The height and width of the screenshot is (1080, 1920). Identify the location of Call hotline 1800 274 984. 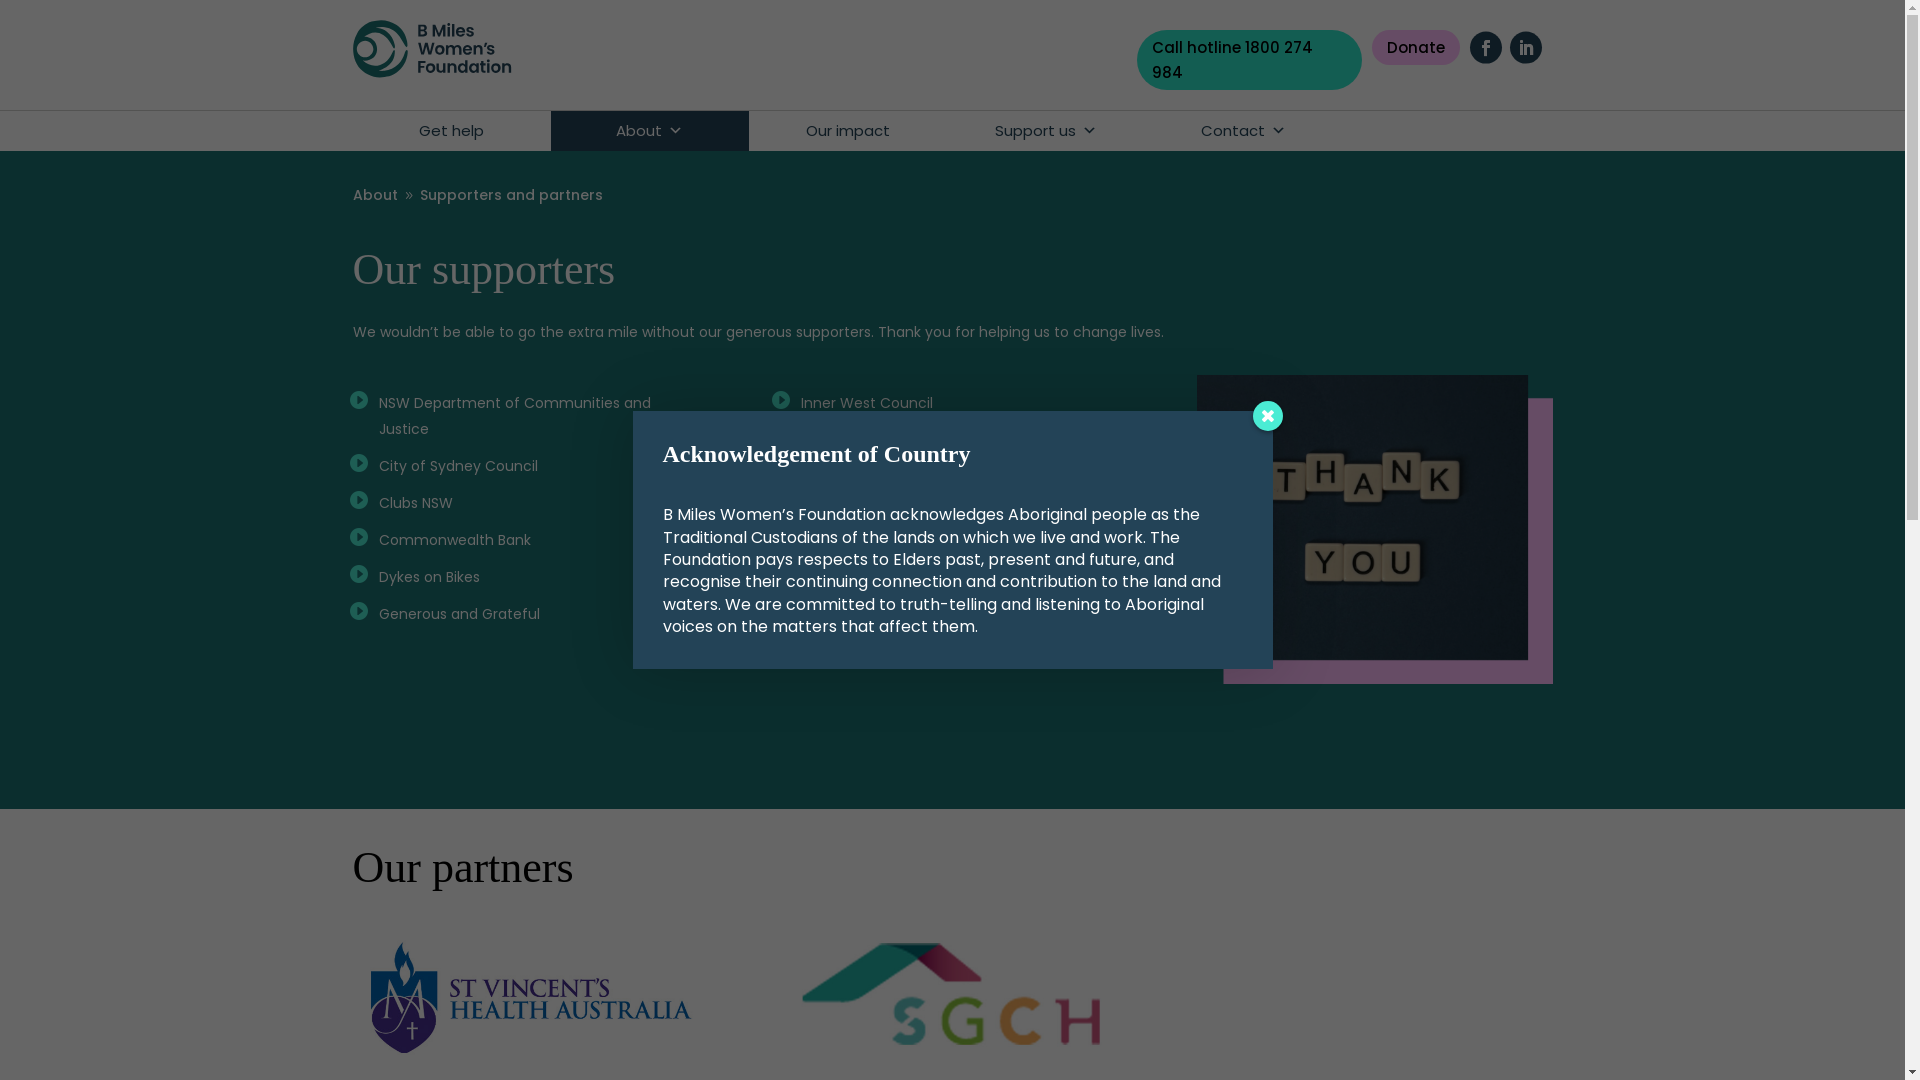
(1250, 60).